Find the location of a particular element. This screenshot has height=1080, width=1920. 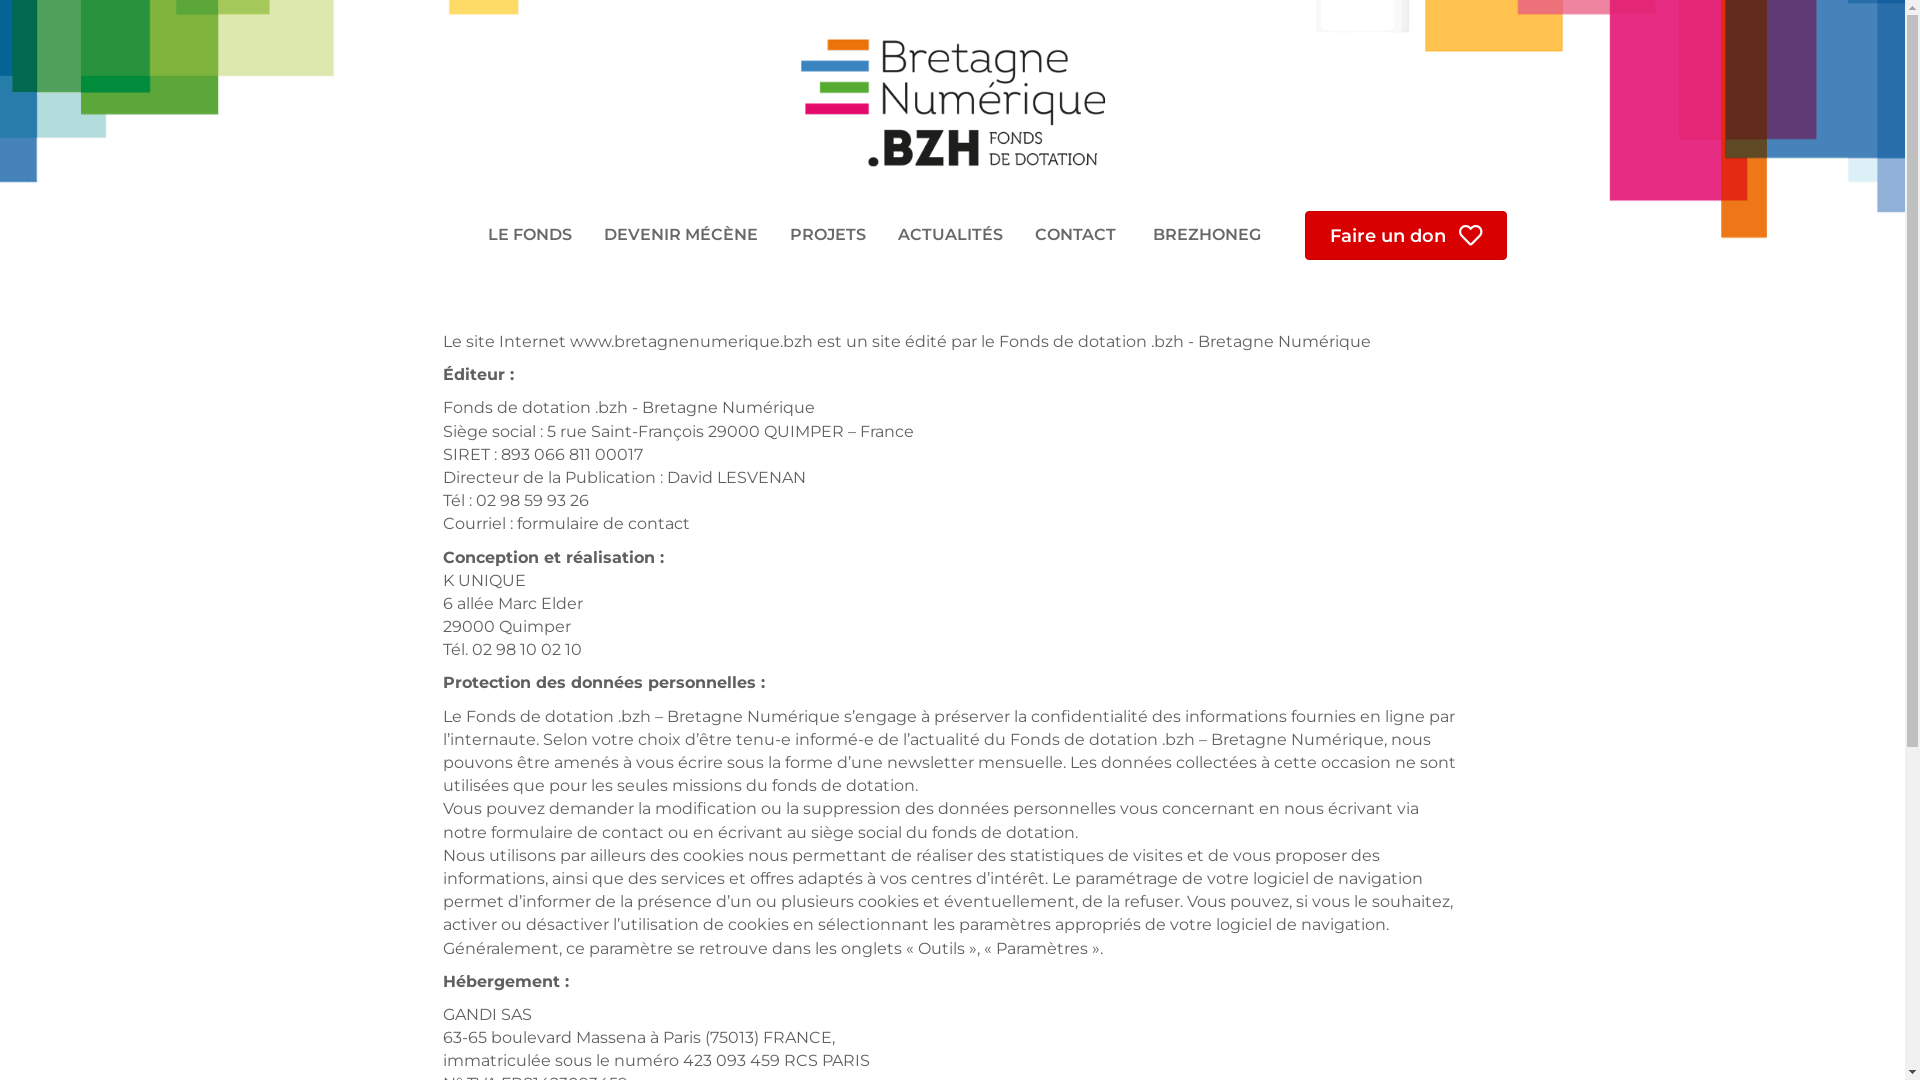

www.bretagnenumerique.bzh is located at coordinates (692, 342).